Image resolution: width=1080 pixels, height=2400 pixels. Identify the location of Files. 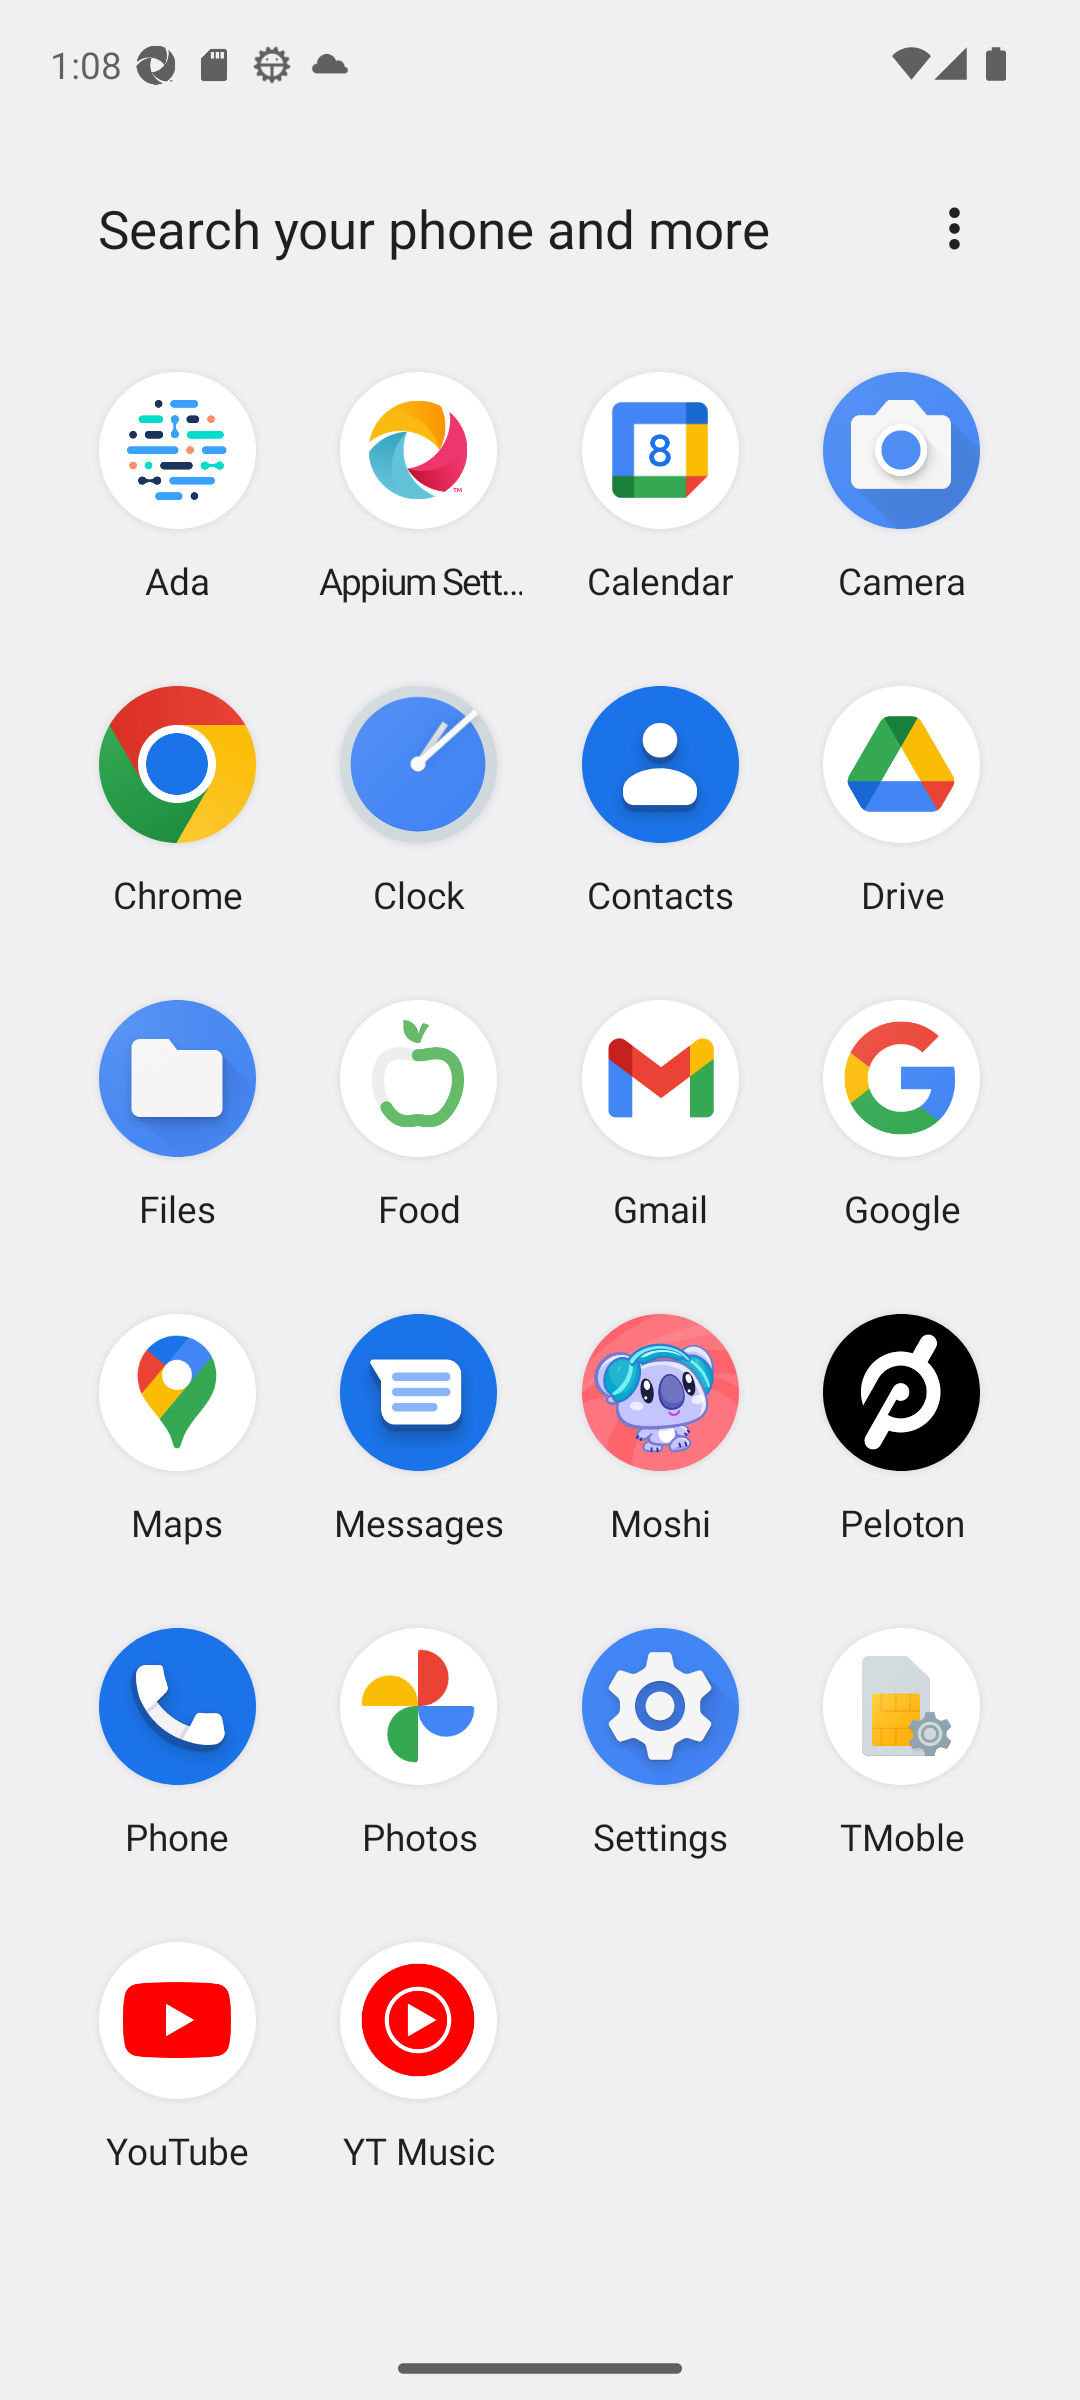
(178, 1112).